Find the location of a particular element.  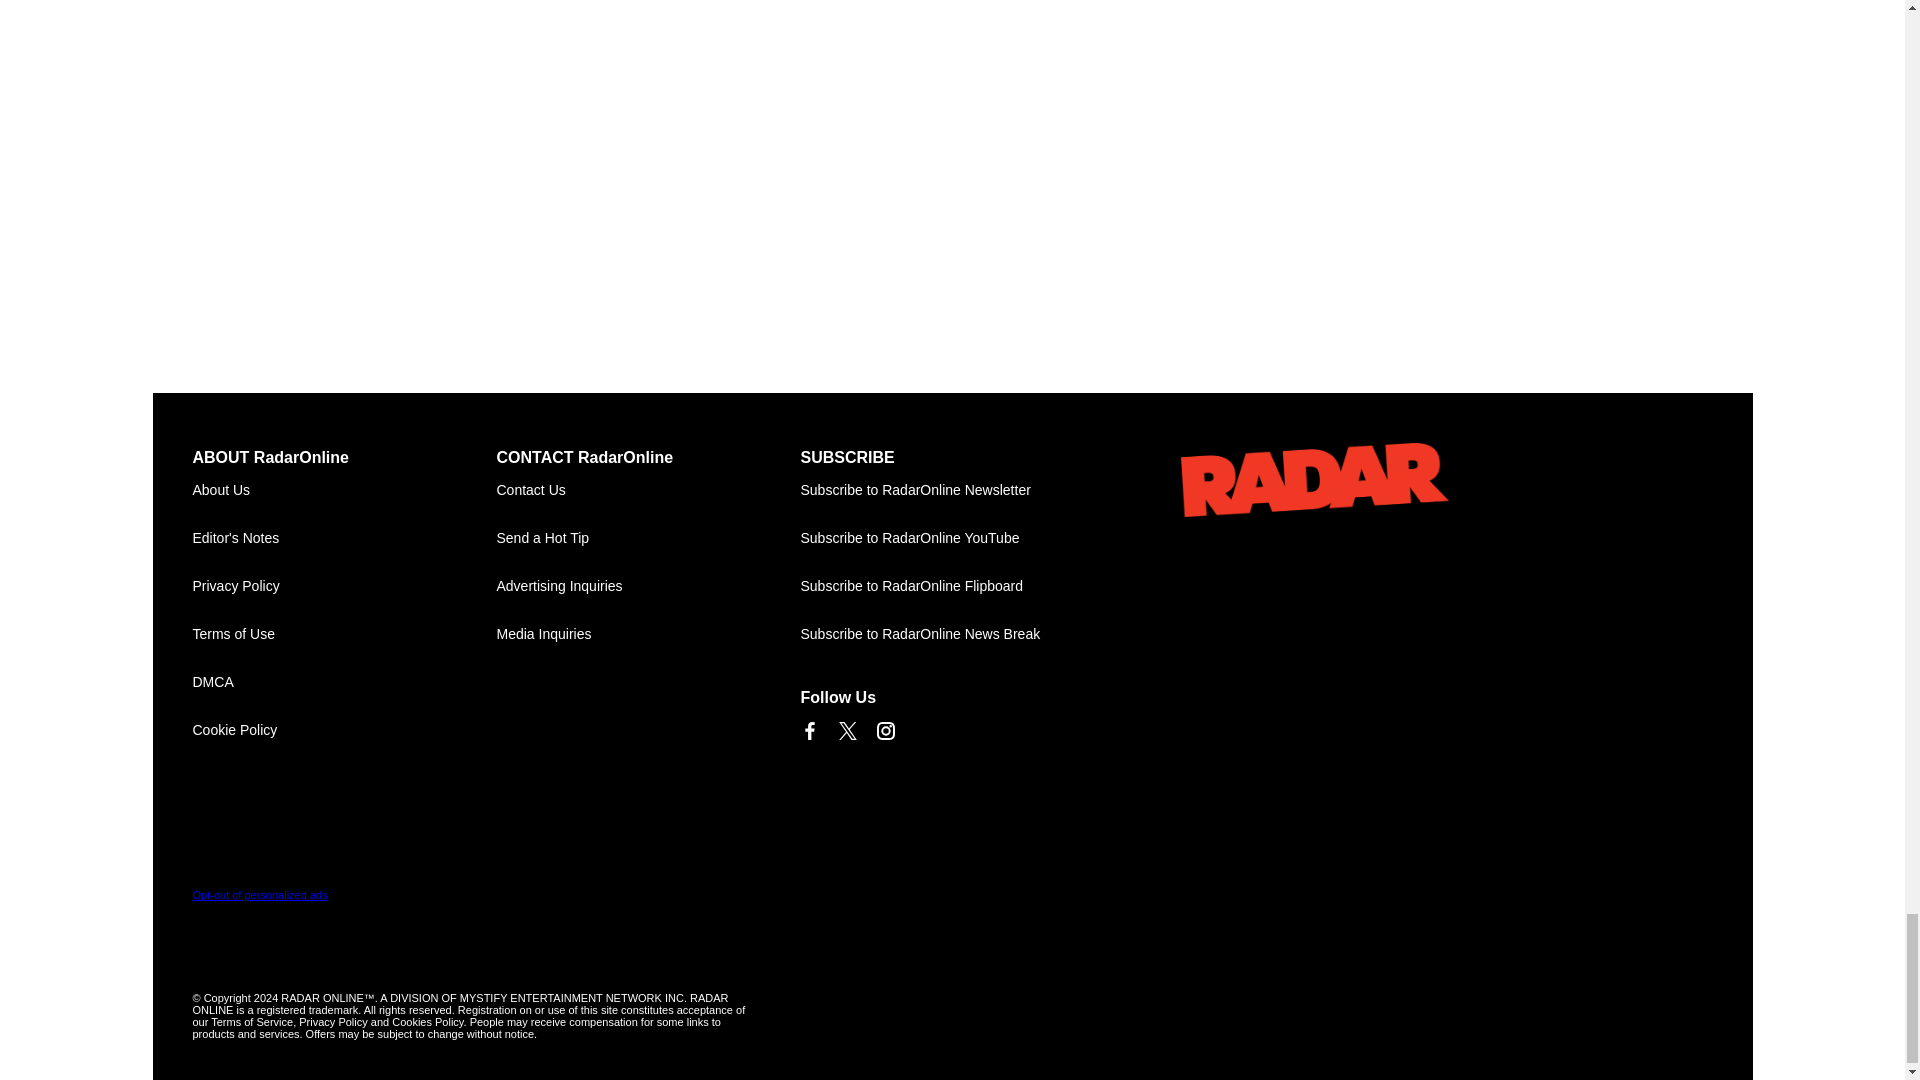

Link to X is located at coordinates (846, 730).